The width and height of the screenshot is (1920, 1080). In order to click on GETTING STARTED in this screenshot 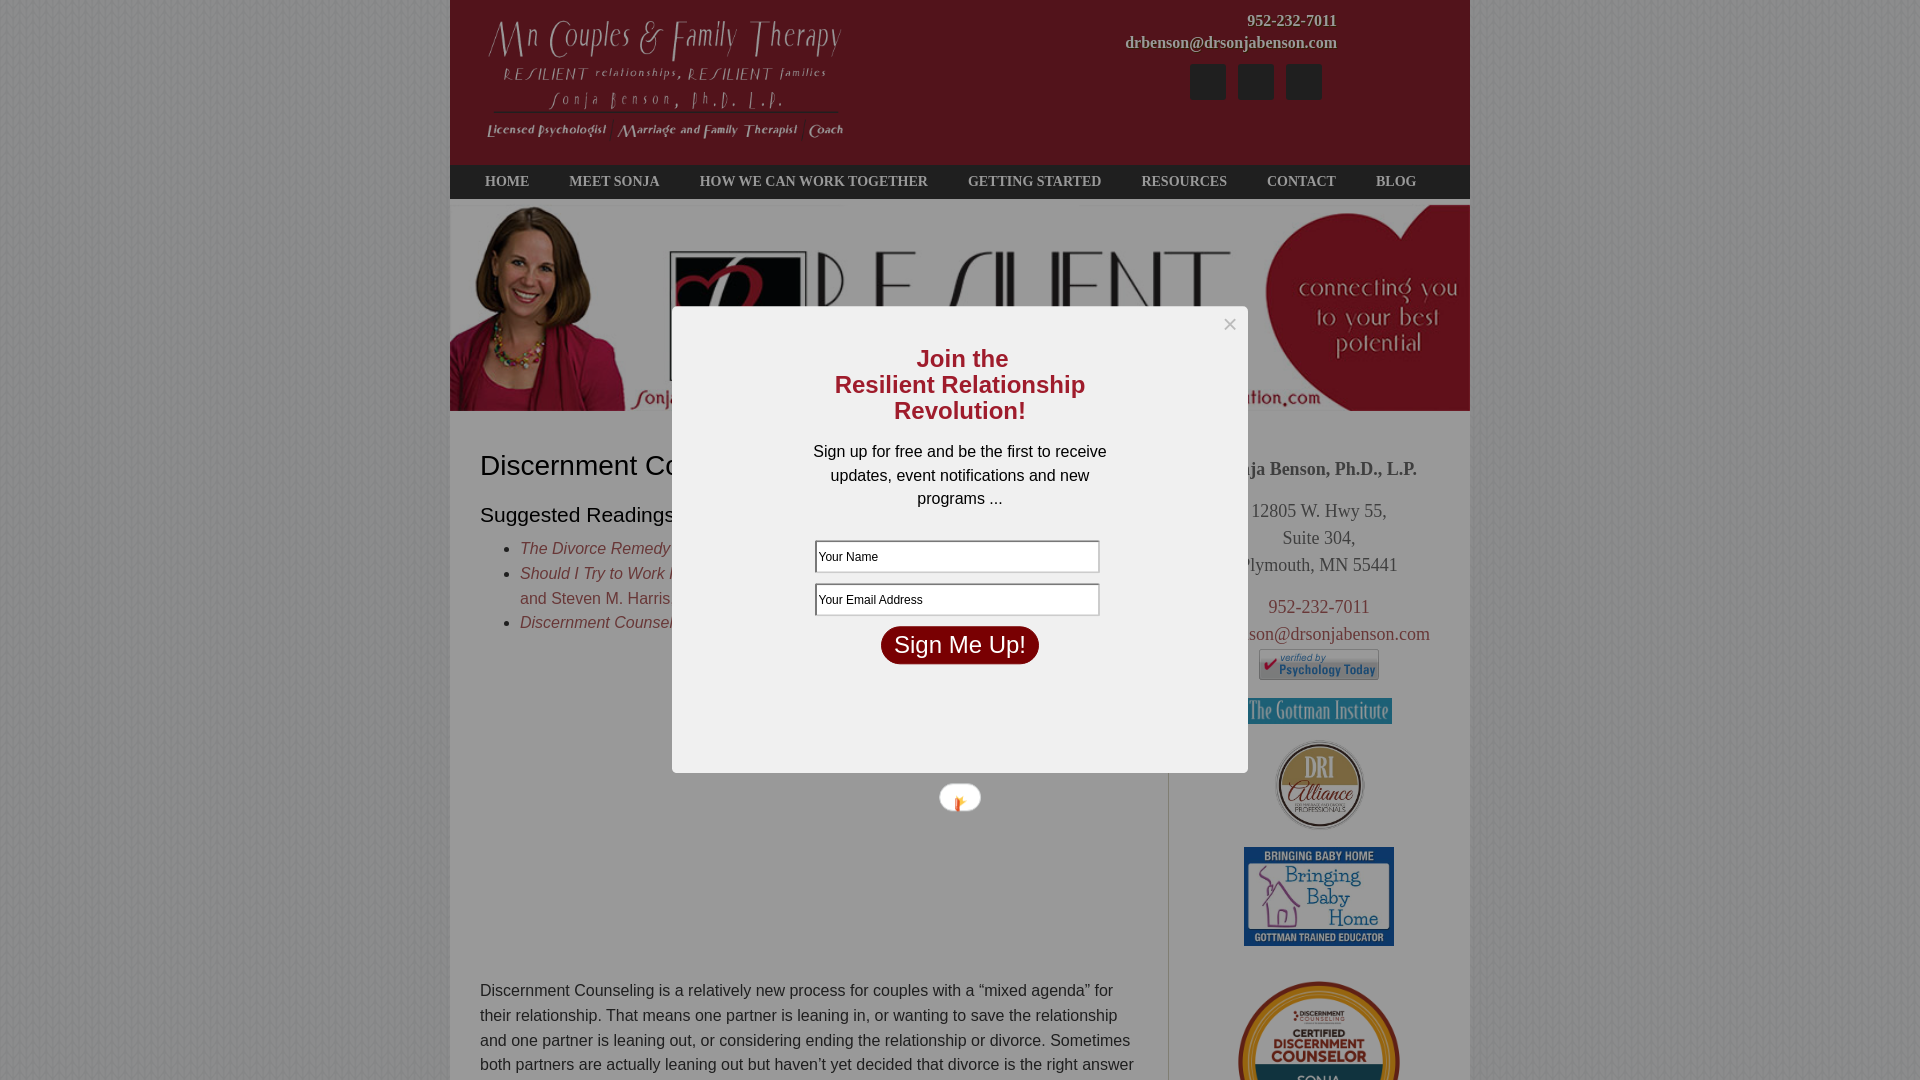, I will do `click(1034, 182)`.